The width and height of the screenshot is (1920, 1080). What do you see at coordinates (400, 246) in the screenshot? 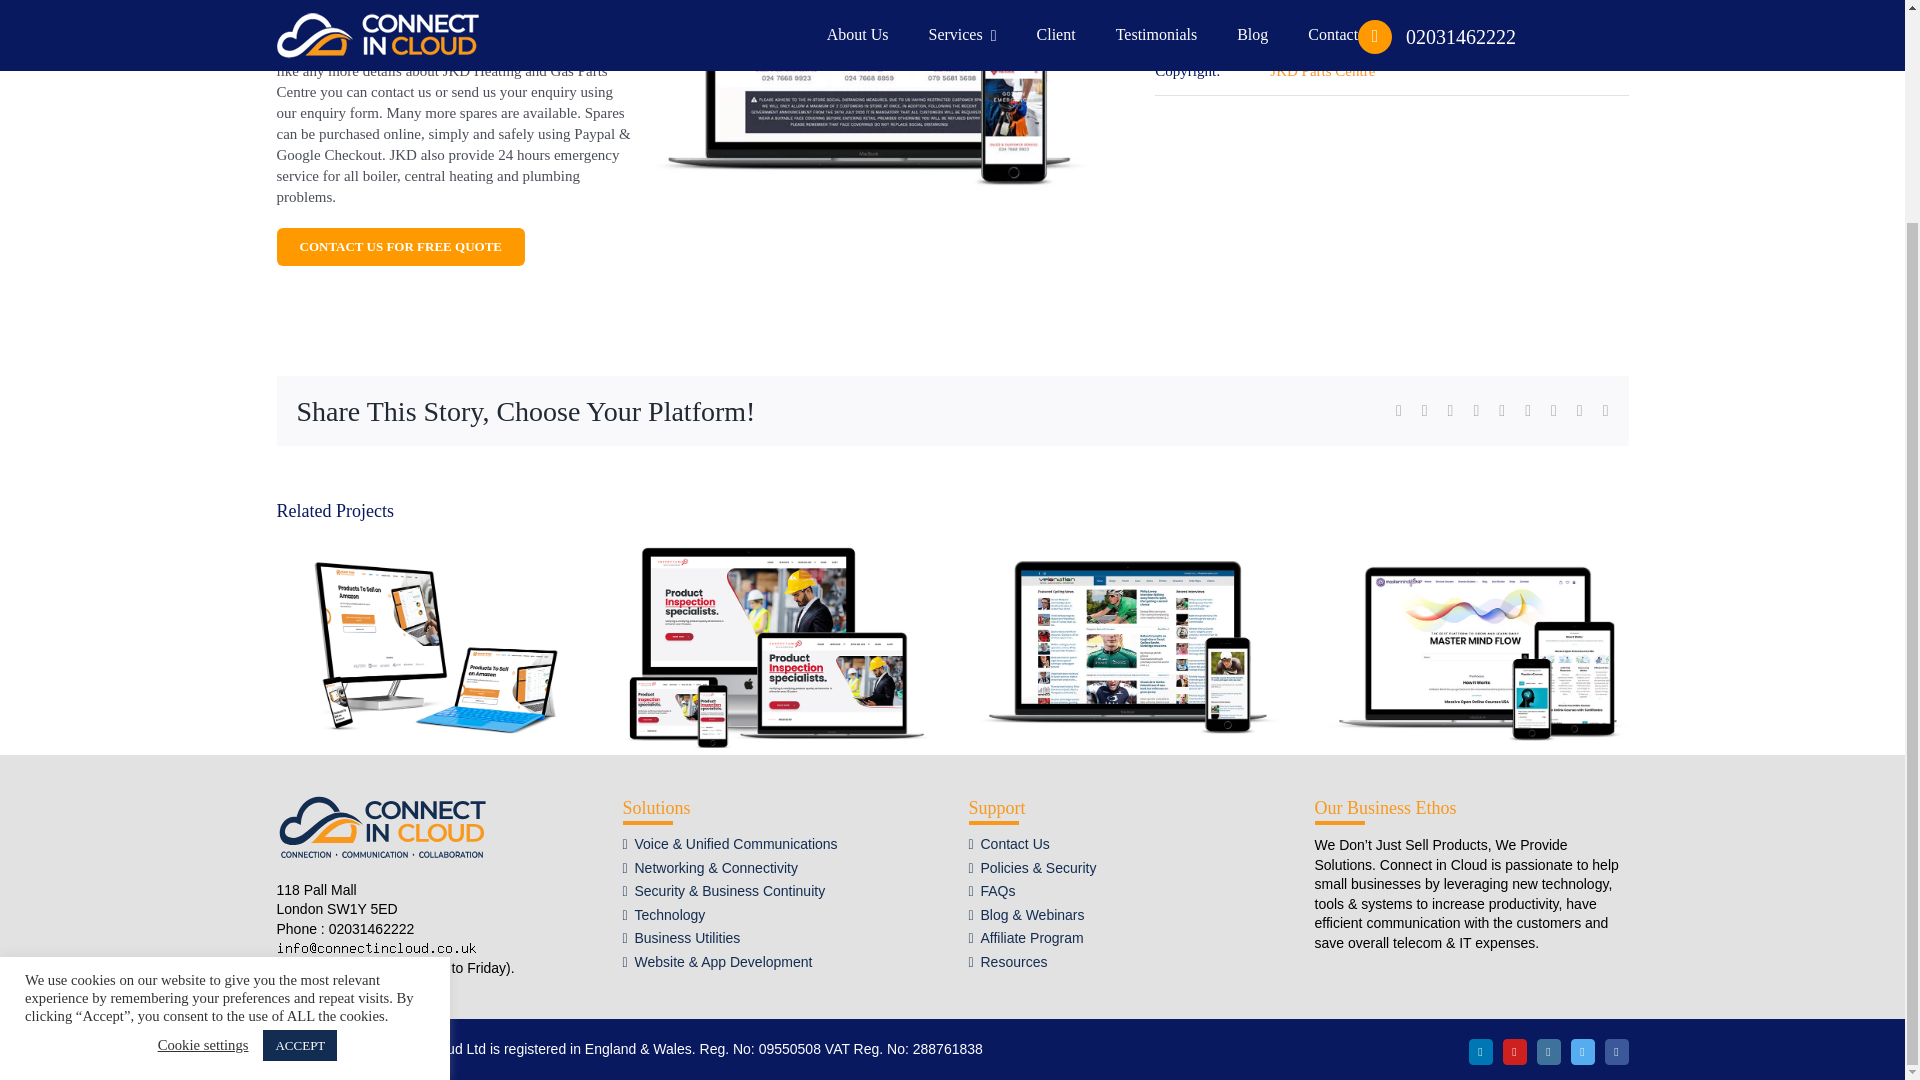
I see `CONTACT US FOR FREE QUOTE` at bounding box center [400, 246].